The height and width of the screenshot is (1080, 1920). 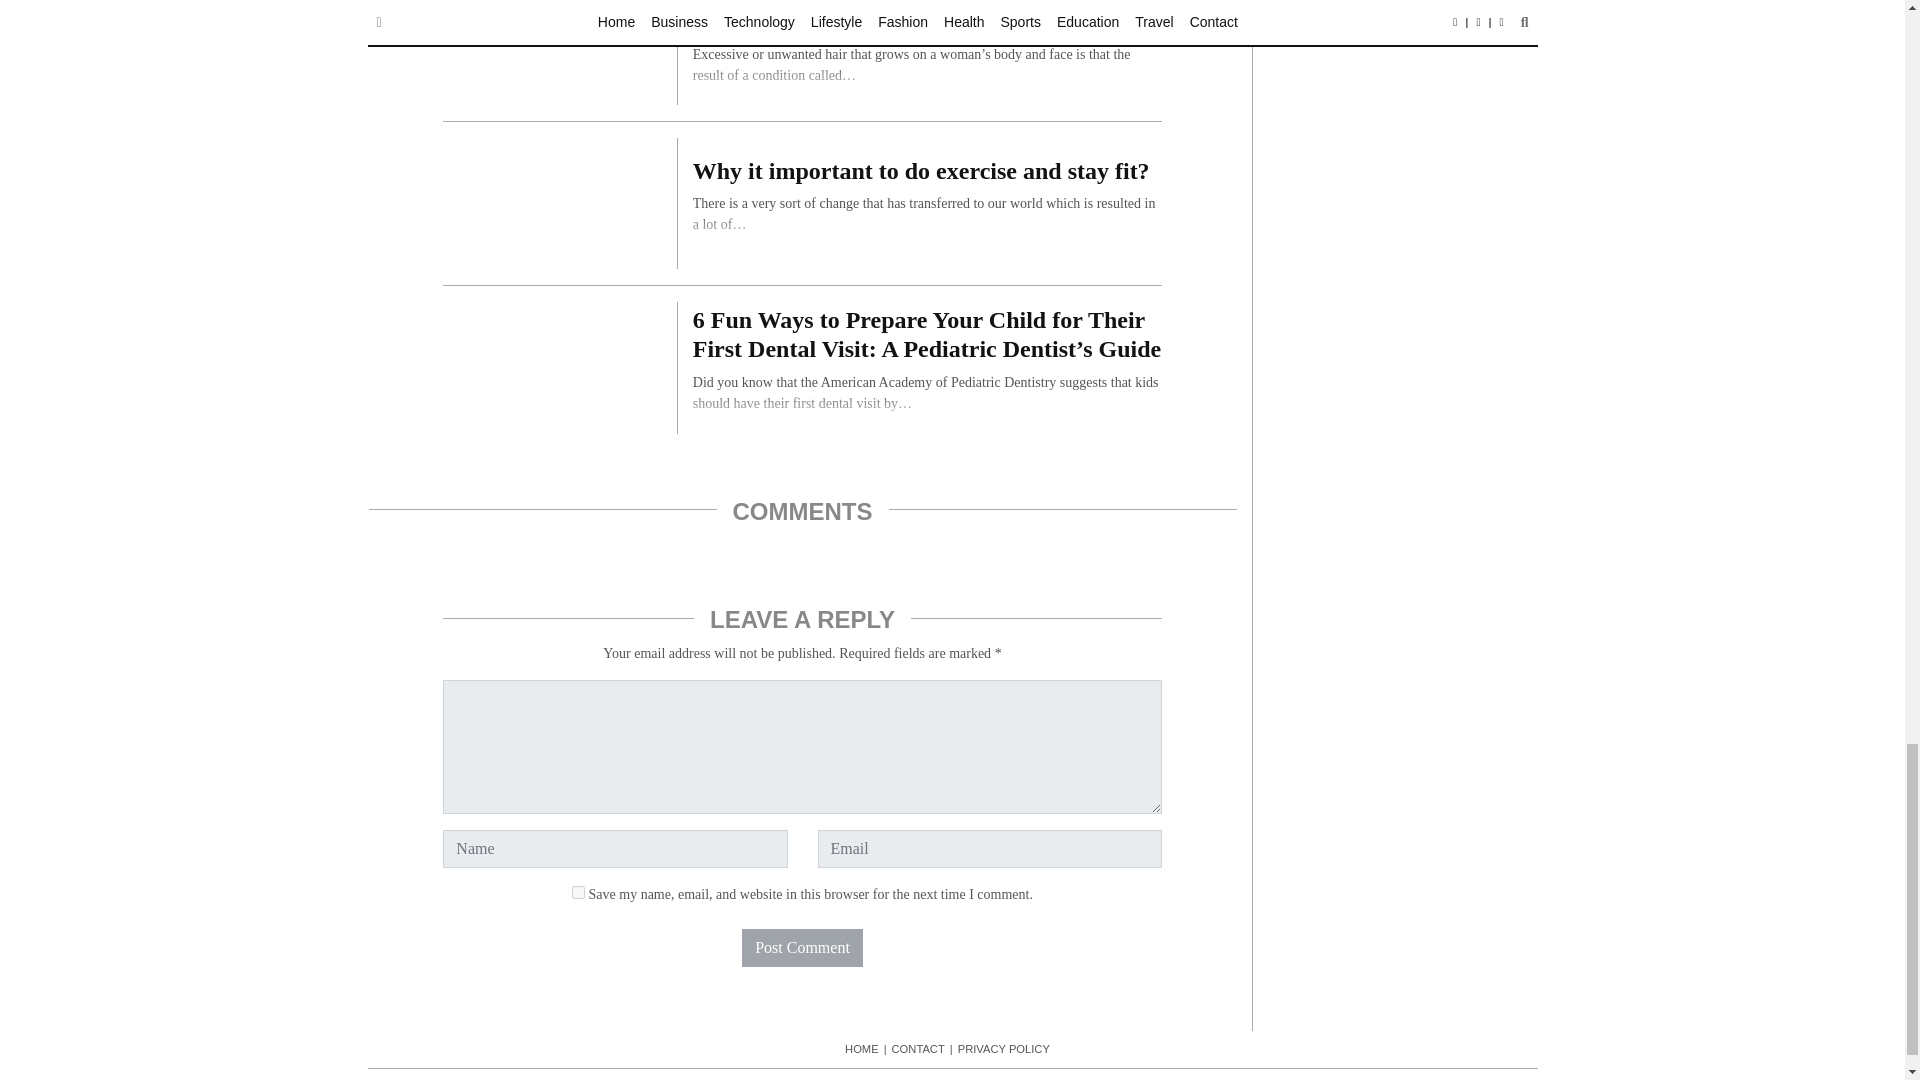 What do you see at coordinates (578, 892) in the screenshot?
I see `yes` at bounding box center [578, 892].